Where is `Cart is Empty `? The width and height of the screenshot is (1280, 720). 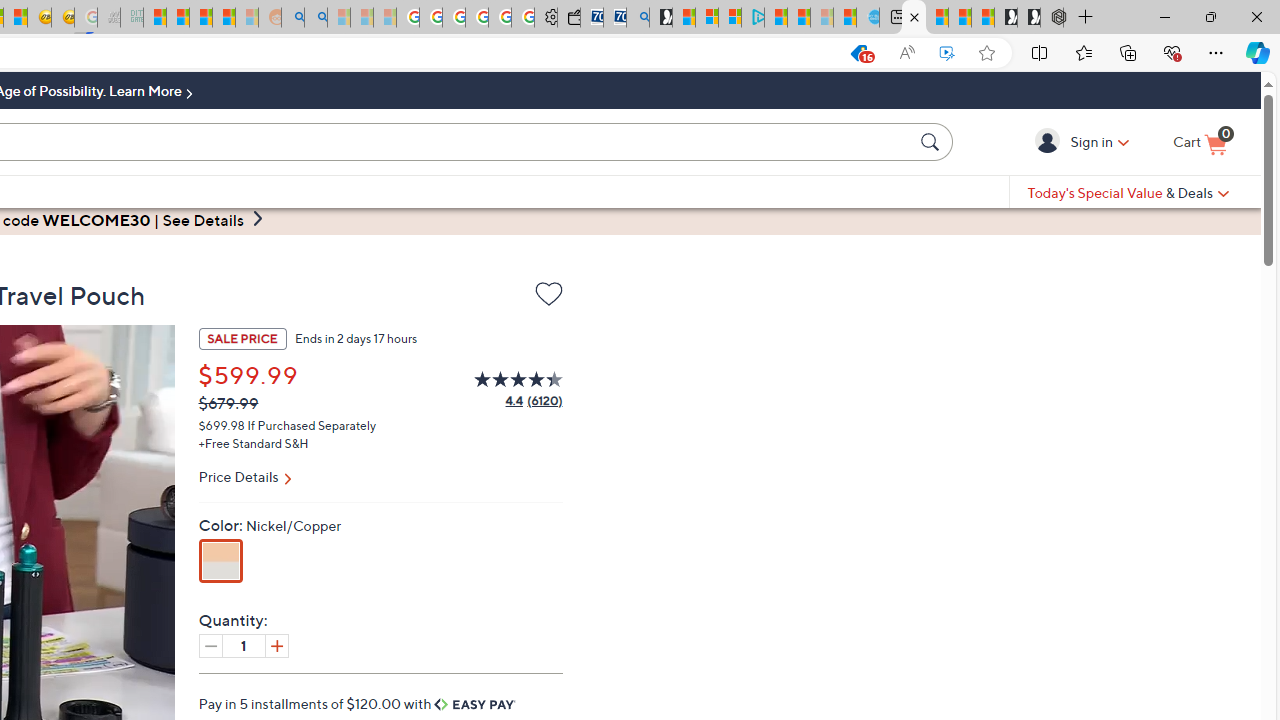
Cart is Empty  is located at coordinates (1200, 143).